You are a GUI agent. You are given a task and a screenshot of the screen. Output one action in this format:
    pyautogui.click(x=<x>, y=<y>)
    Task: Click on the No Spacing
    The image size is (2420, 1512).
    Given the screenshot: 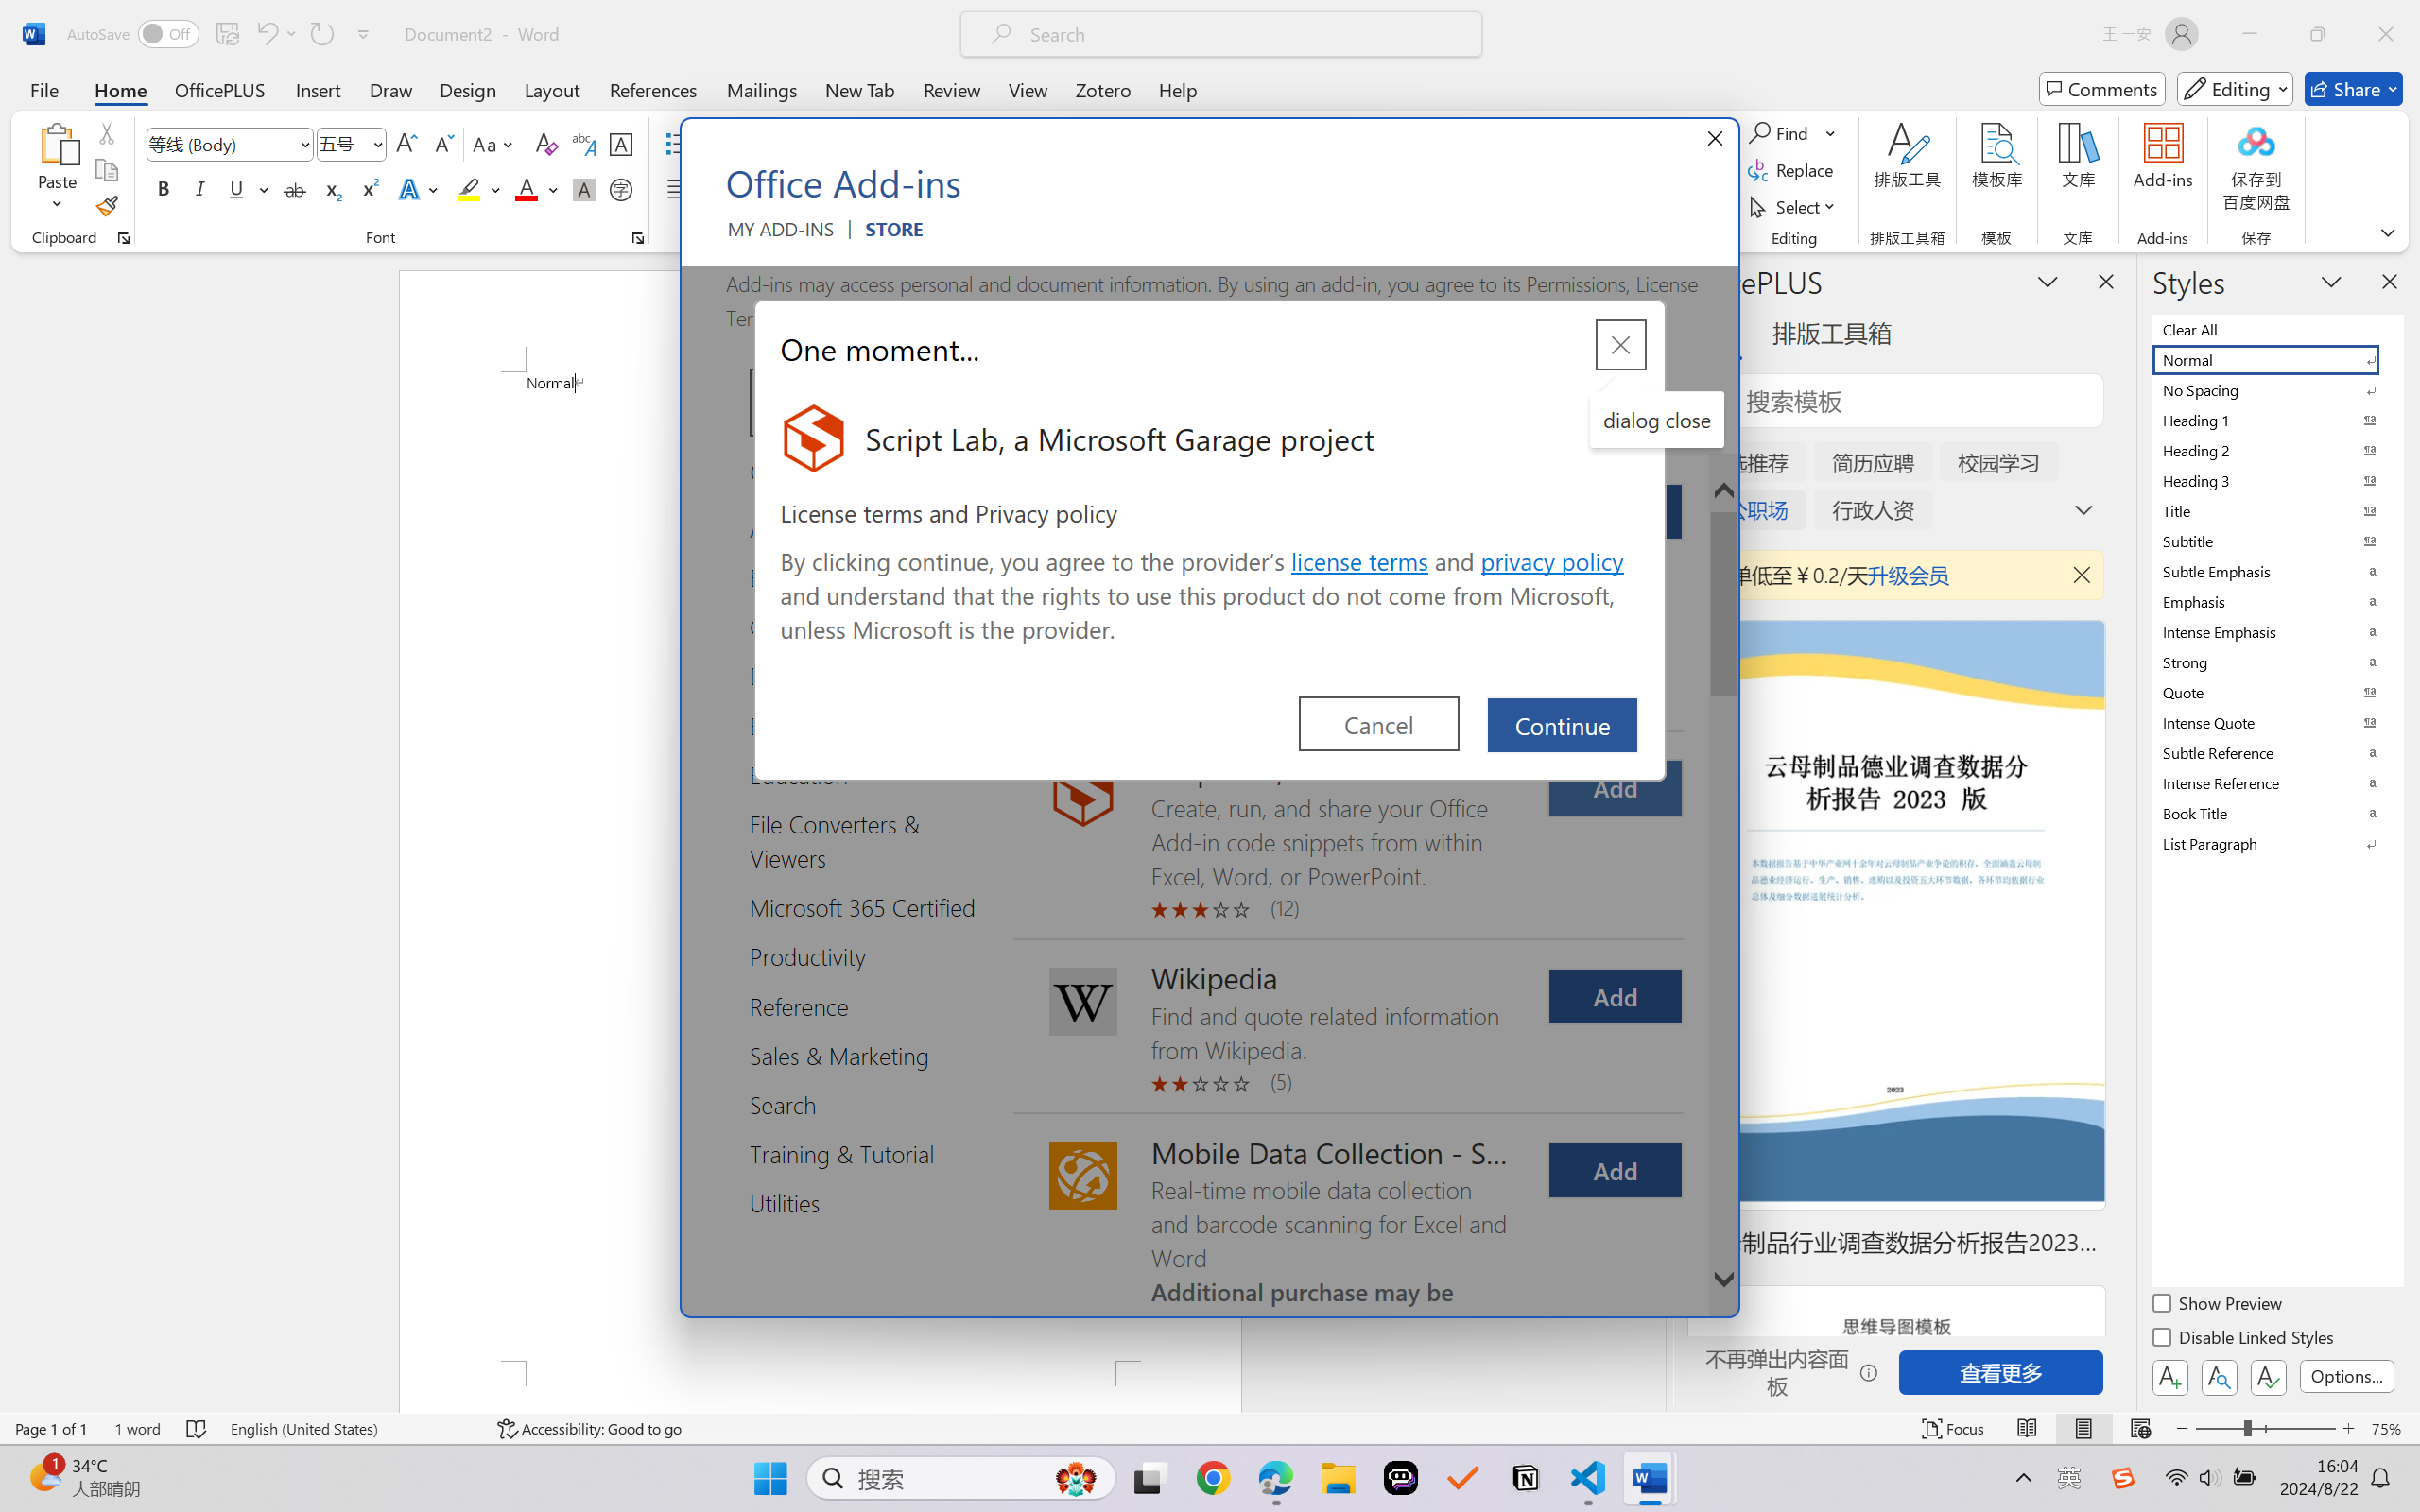 What is the action you would take?
    pyautogui.click(x=2276, y=389)
    